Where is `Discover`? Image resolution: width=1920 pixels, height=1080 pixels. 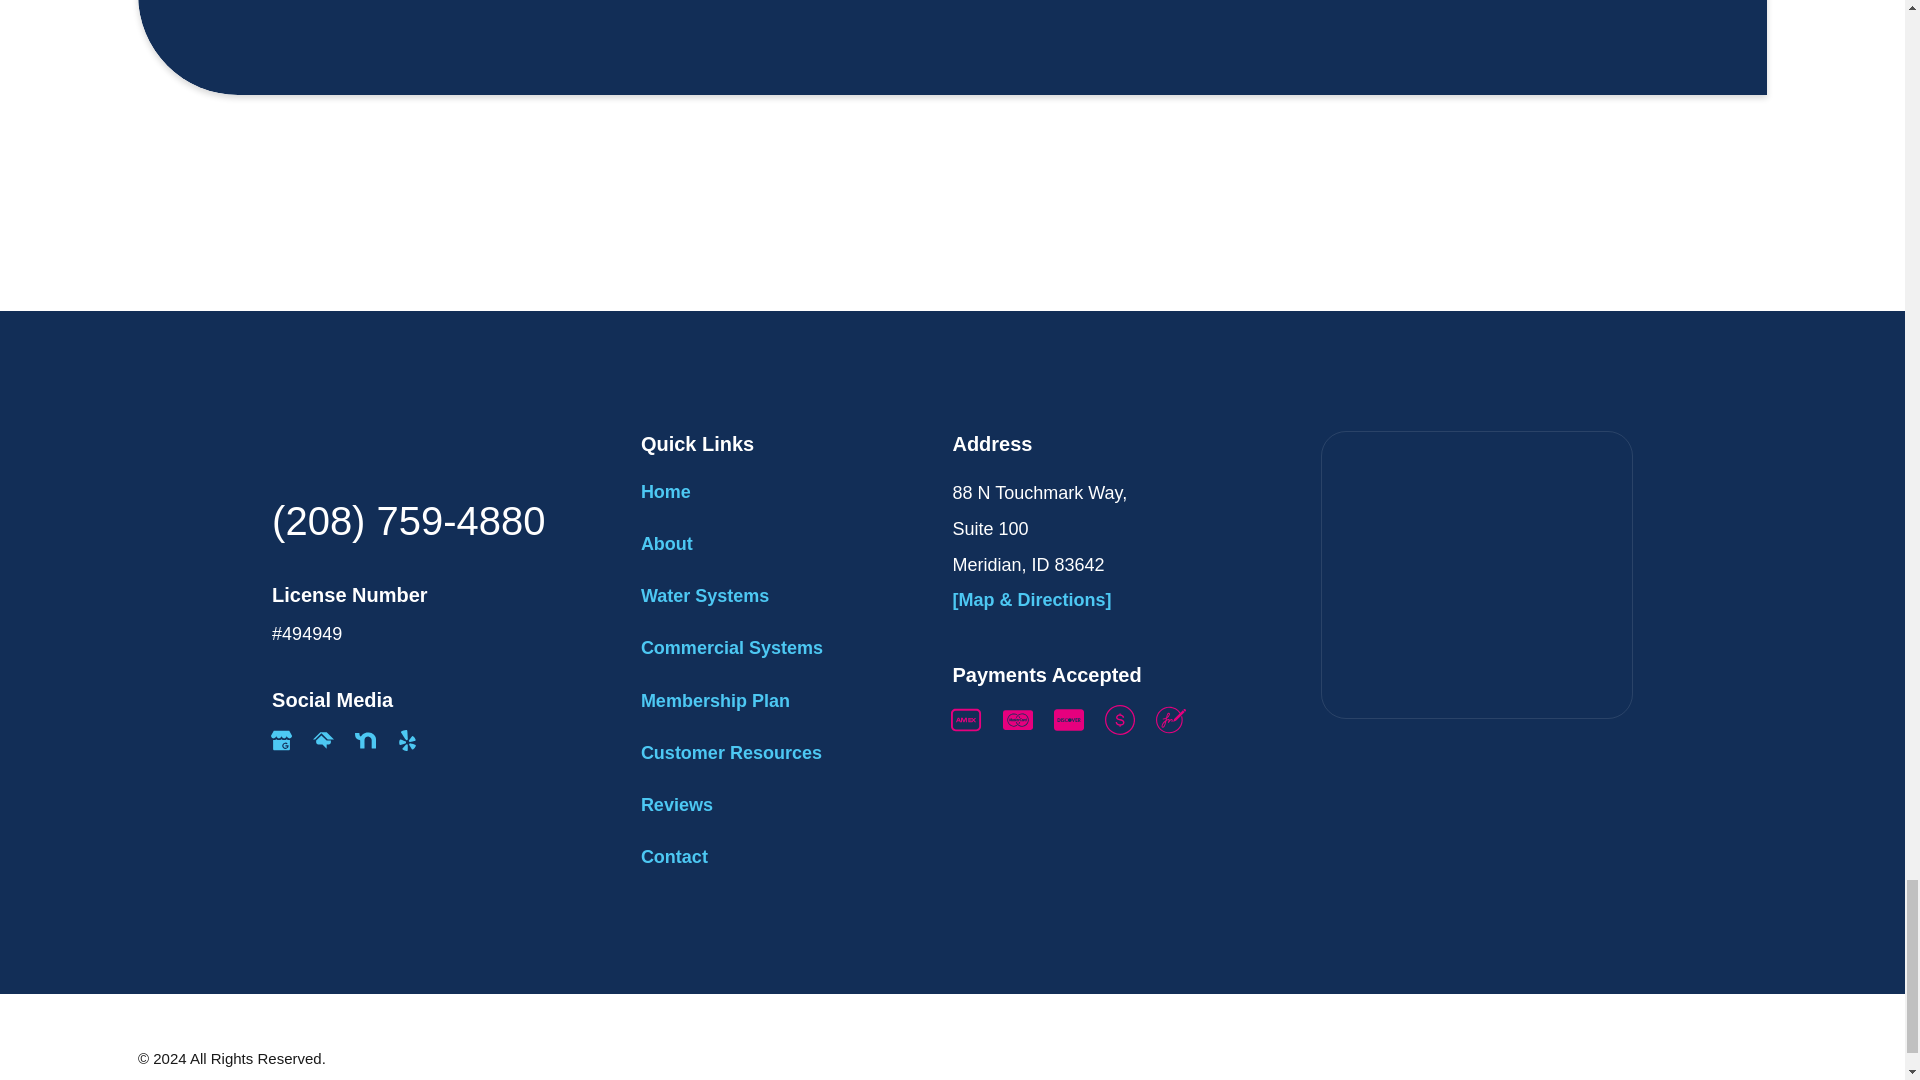
Discover is located at coordinates (1069, 720).